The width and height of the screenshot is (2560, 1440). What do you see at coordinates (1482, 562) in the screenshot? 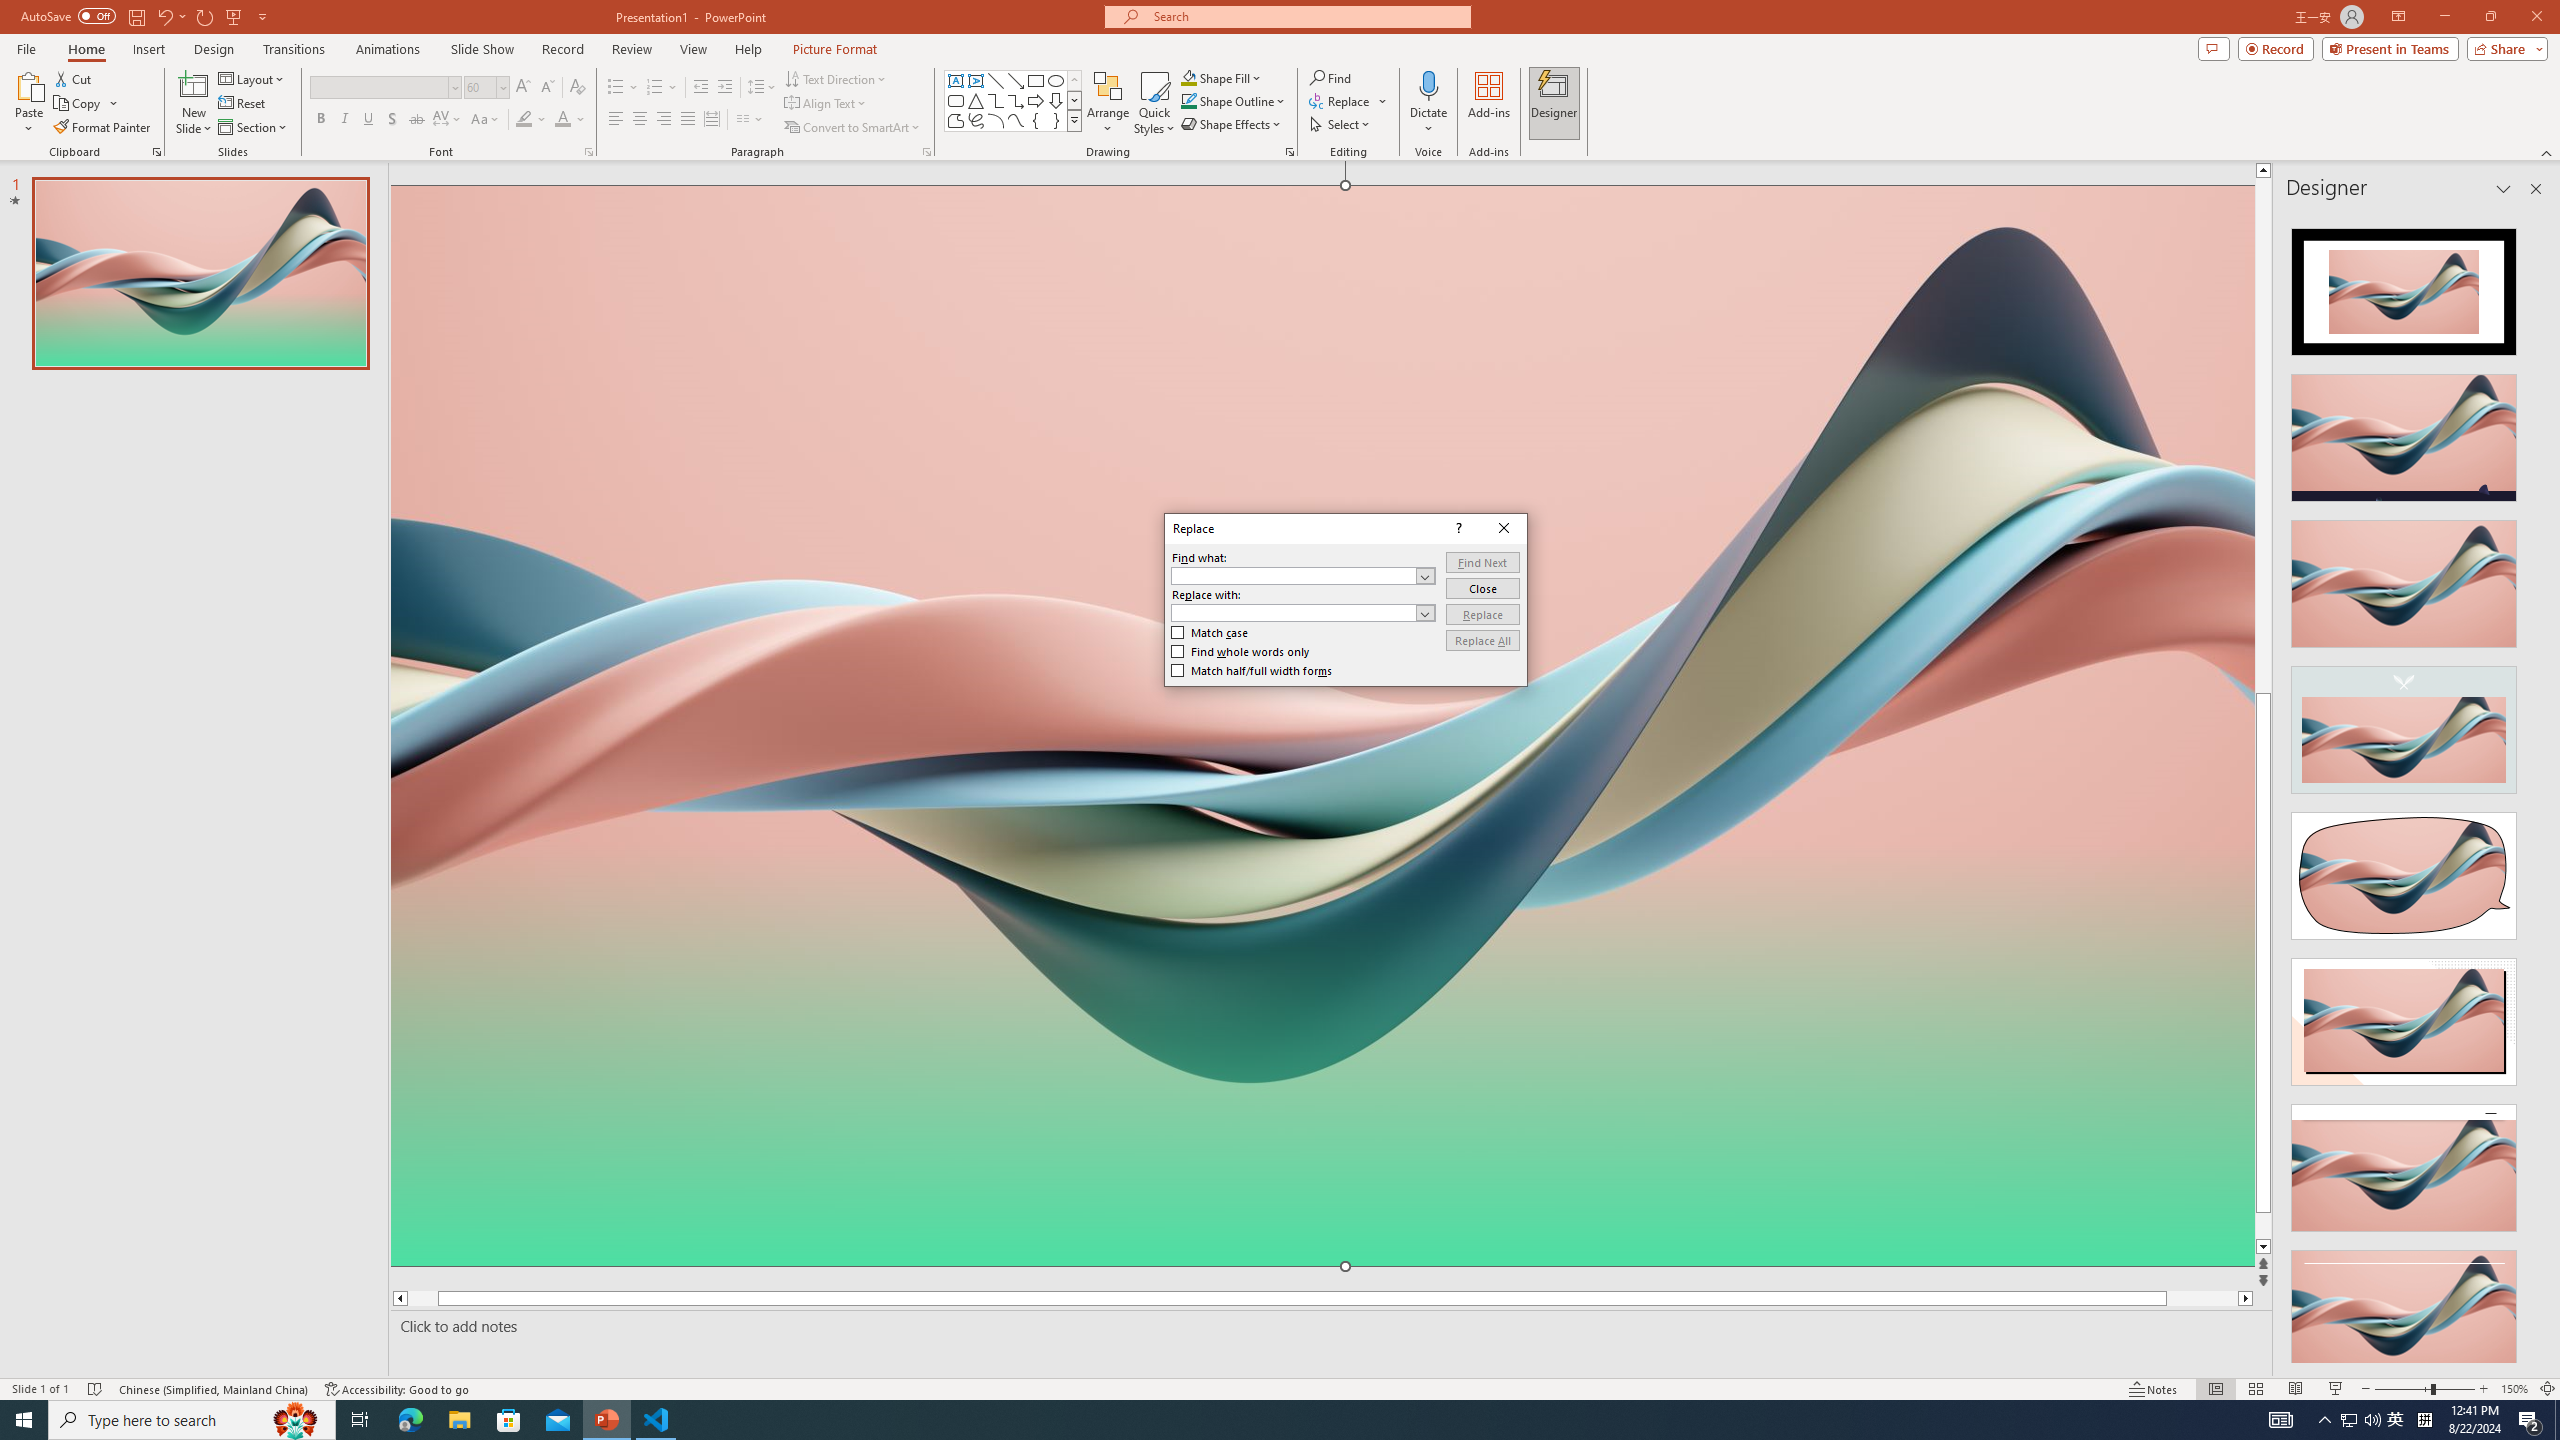
I see `Find Next` at bounding box center [1482, 562].